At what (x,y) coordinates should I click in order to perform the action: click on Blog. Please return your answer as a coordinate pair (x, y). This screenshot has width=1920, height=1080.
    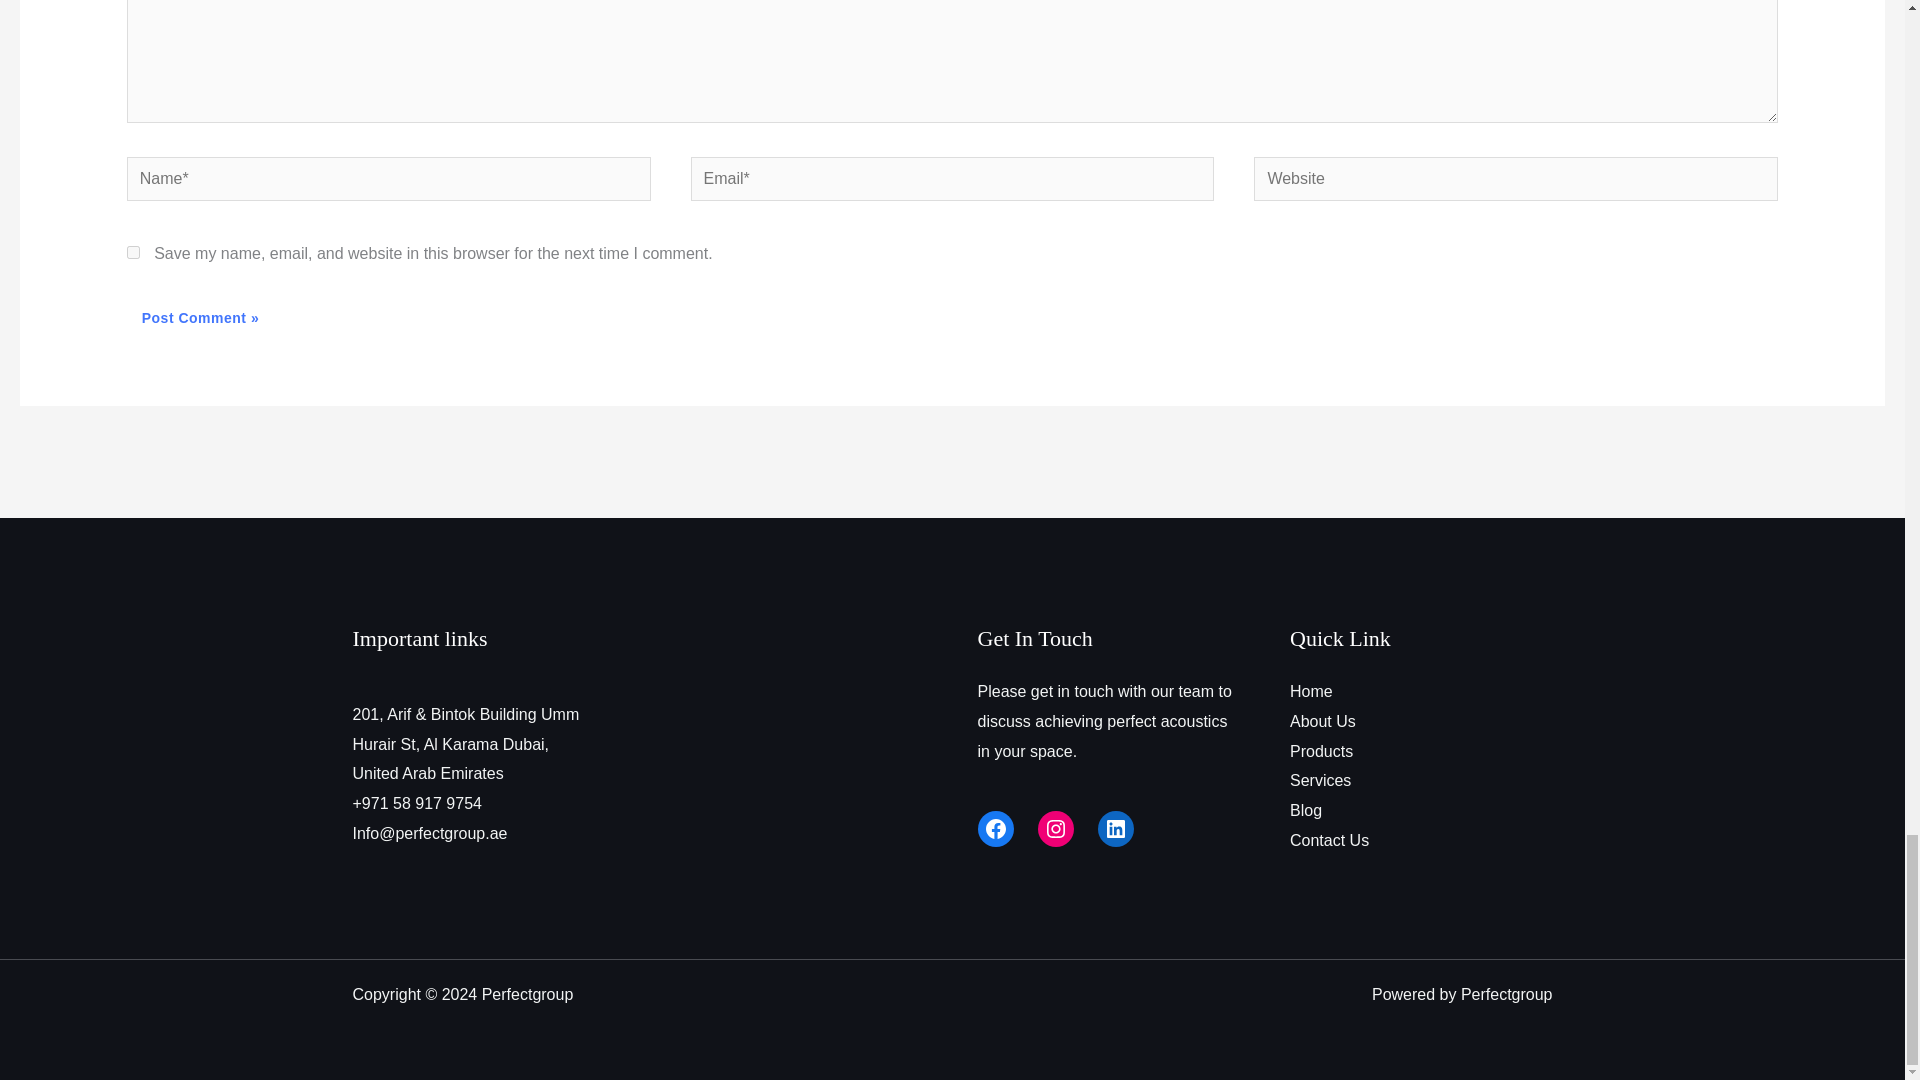
    Looking at the image, I should click on (1306, 810).